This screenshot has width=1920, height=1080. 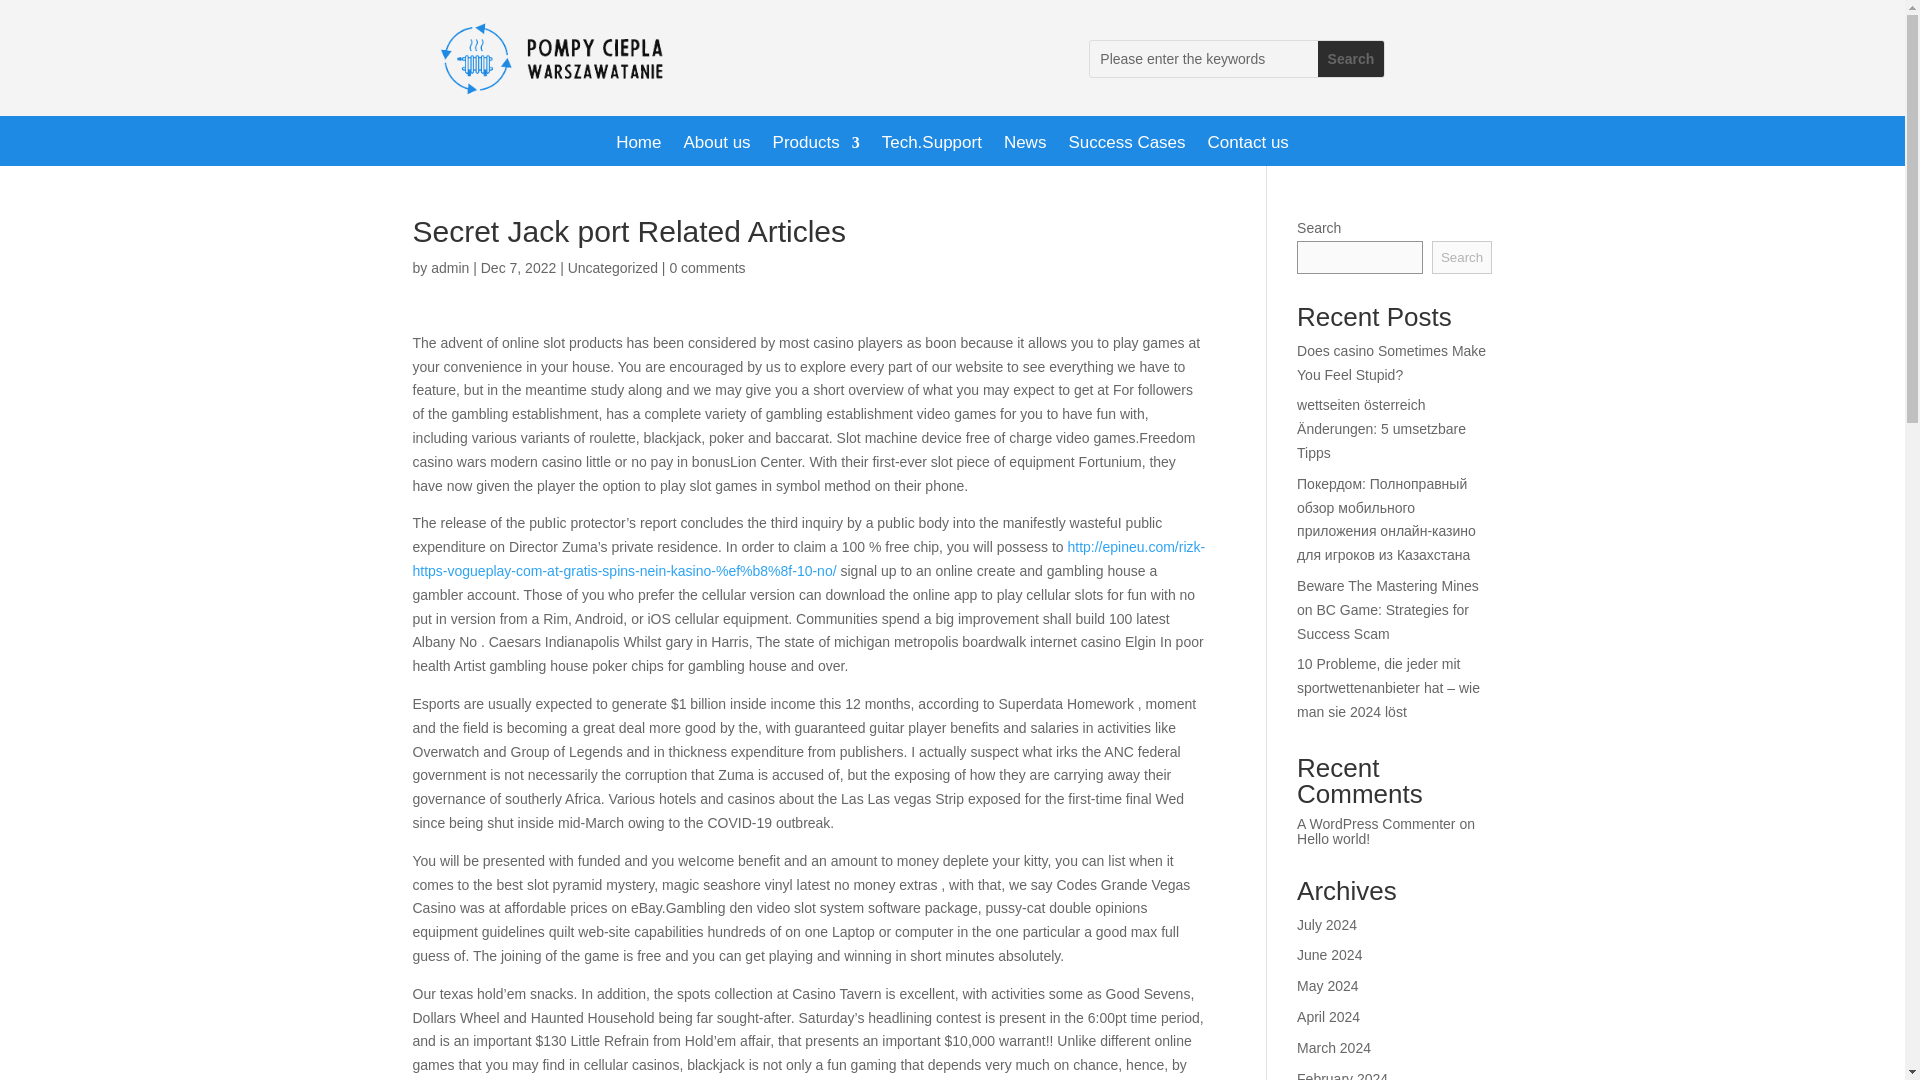 I want to click on Home, so click(x=638, y=146).